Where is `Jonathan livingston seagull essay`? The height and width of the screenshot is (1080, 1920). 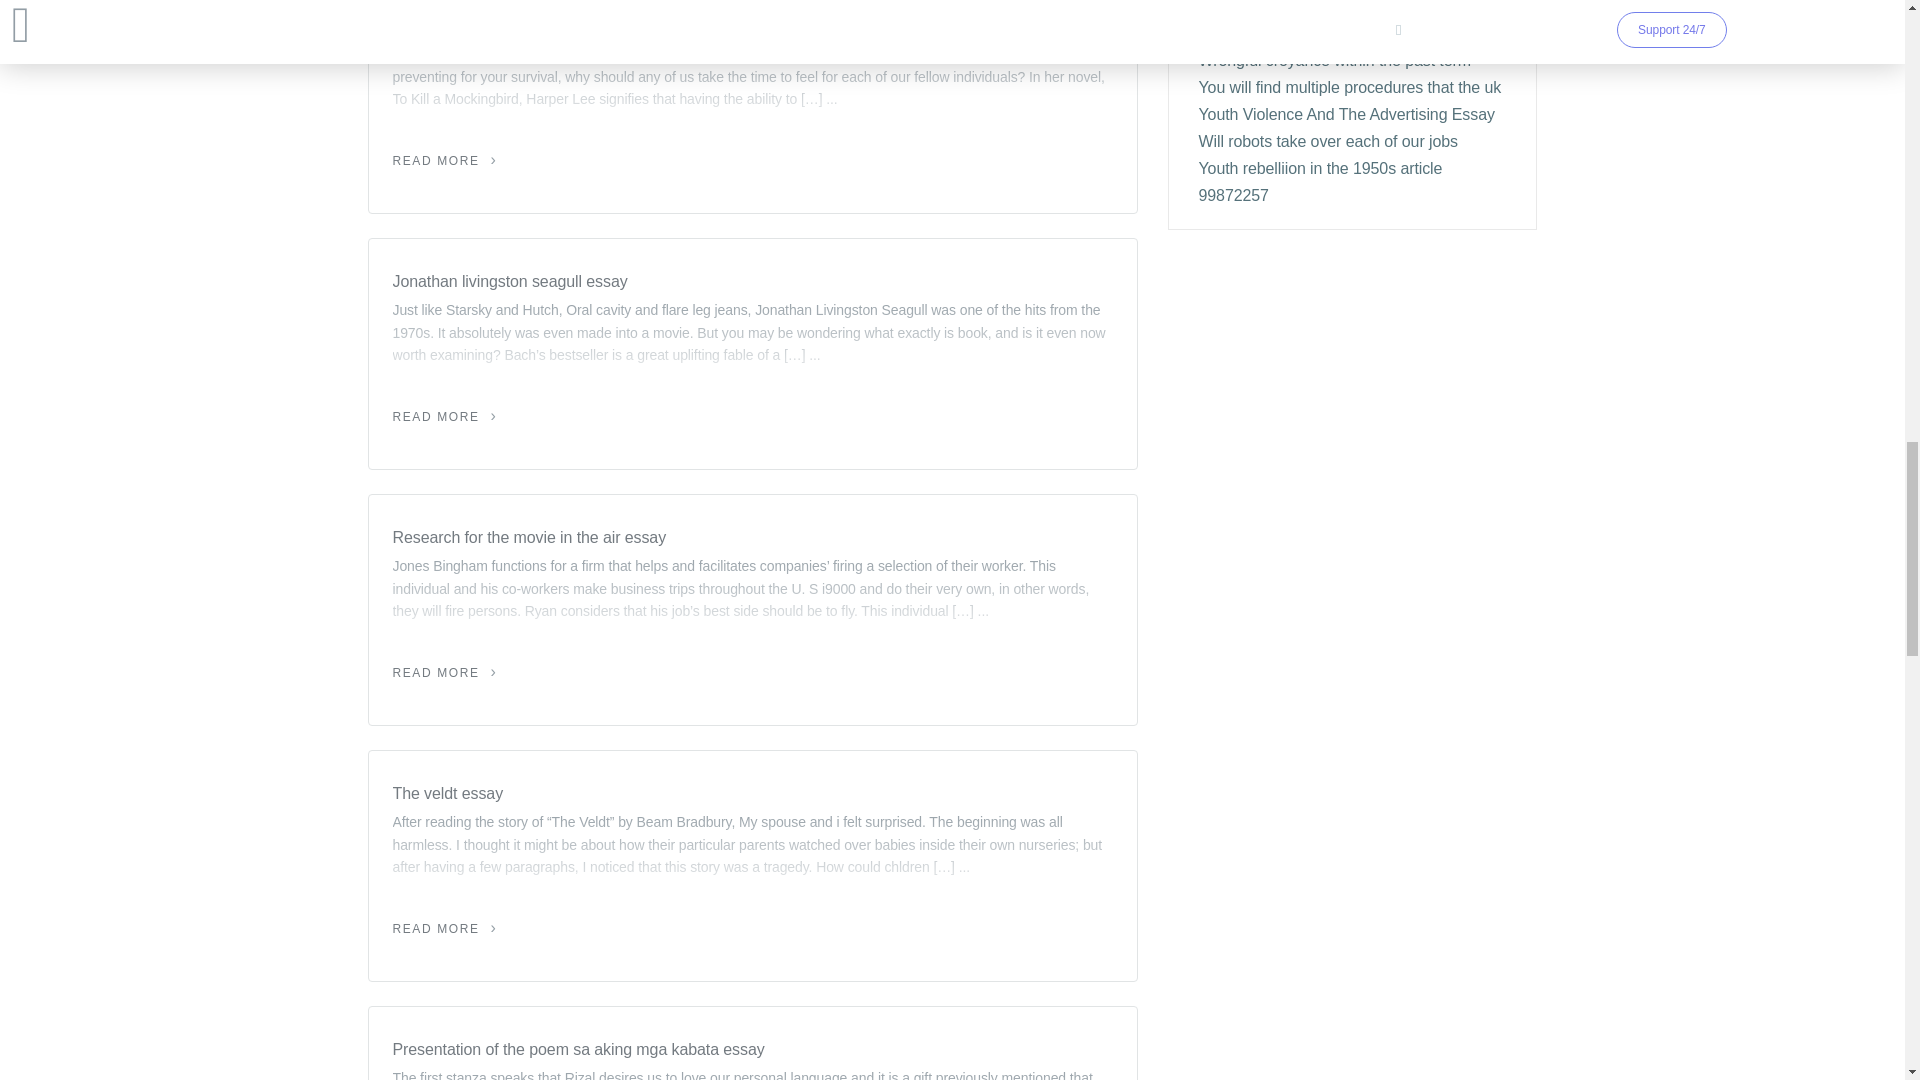 Jonathan livingston seagull essay is located at coordinates (751, 281).